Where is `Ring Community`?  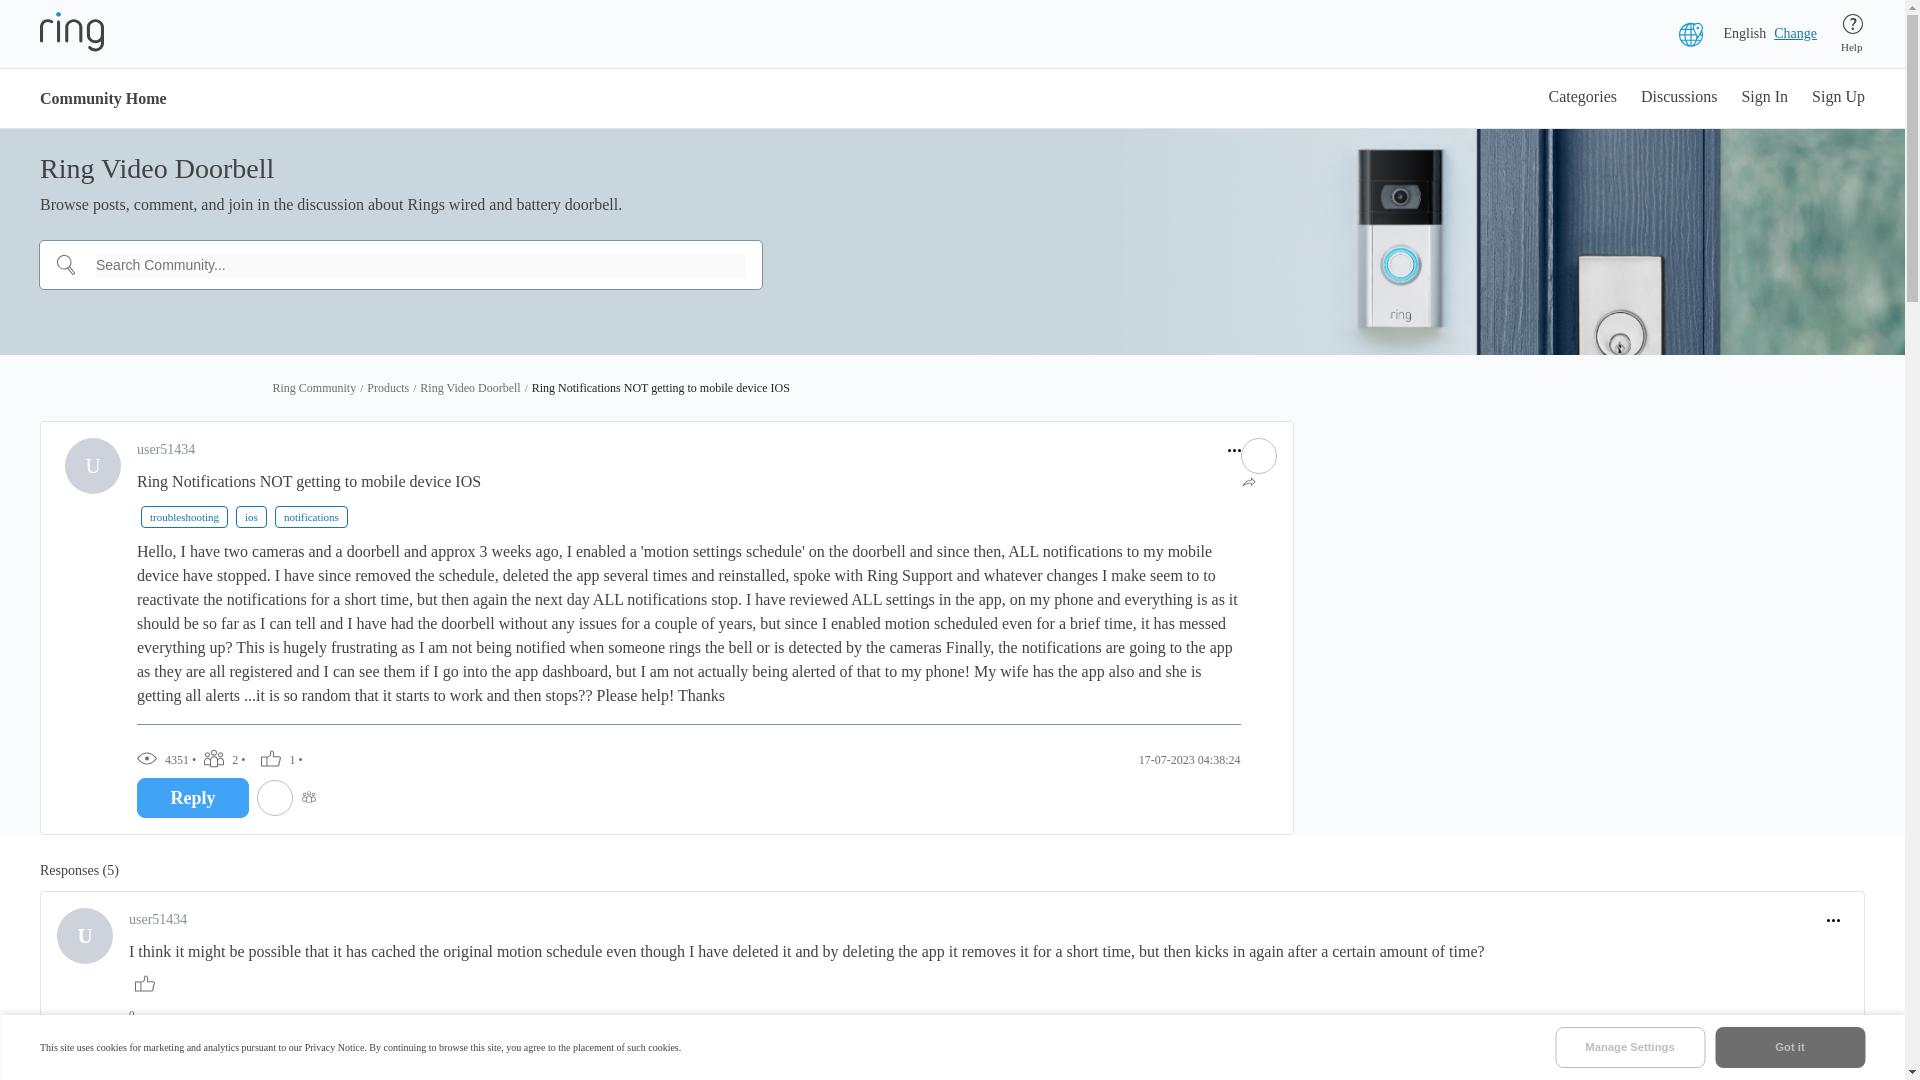
Ring Community is located at coordinates (314, 388).